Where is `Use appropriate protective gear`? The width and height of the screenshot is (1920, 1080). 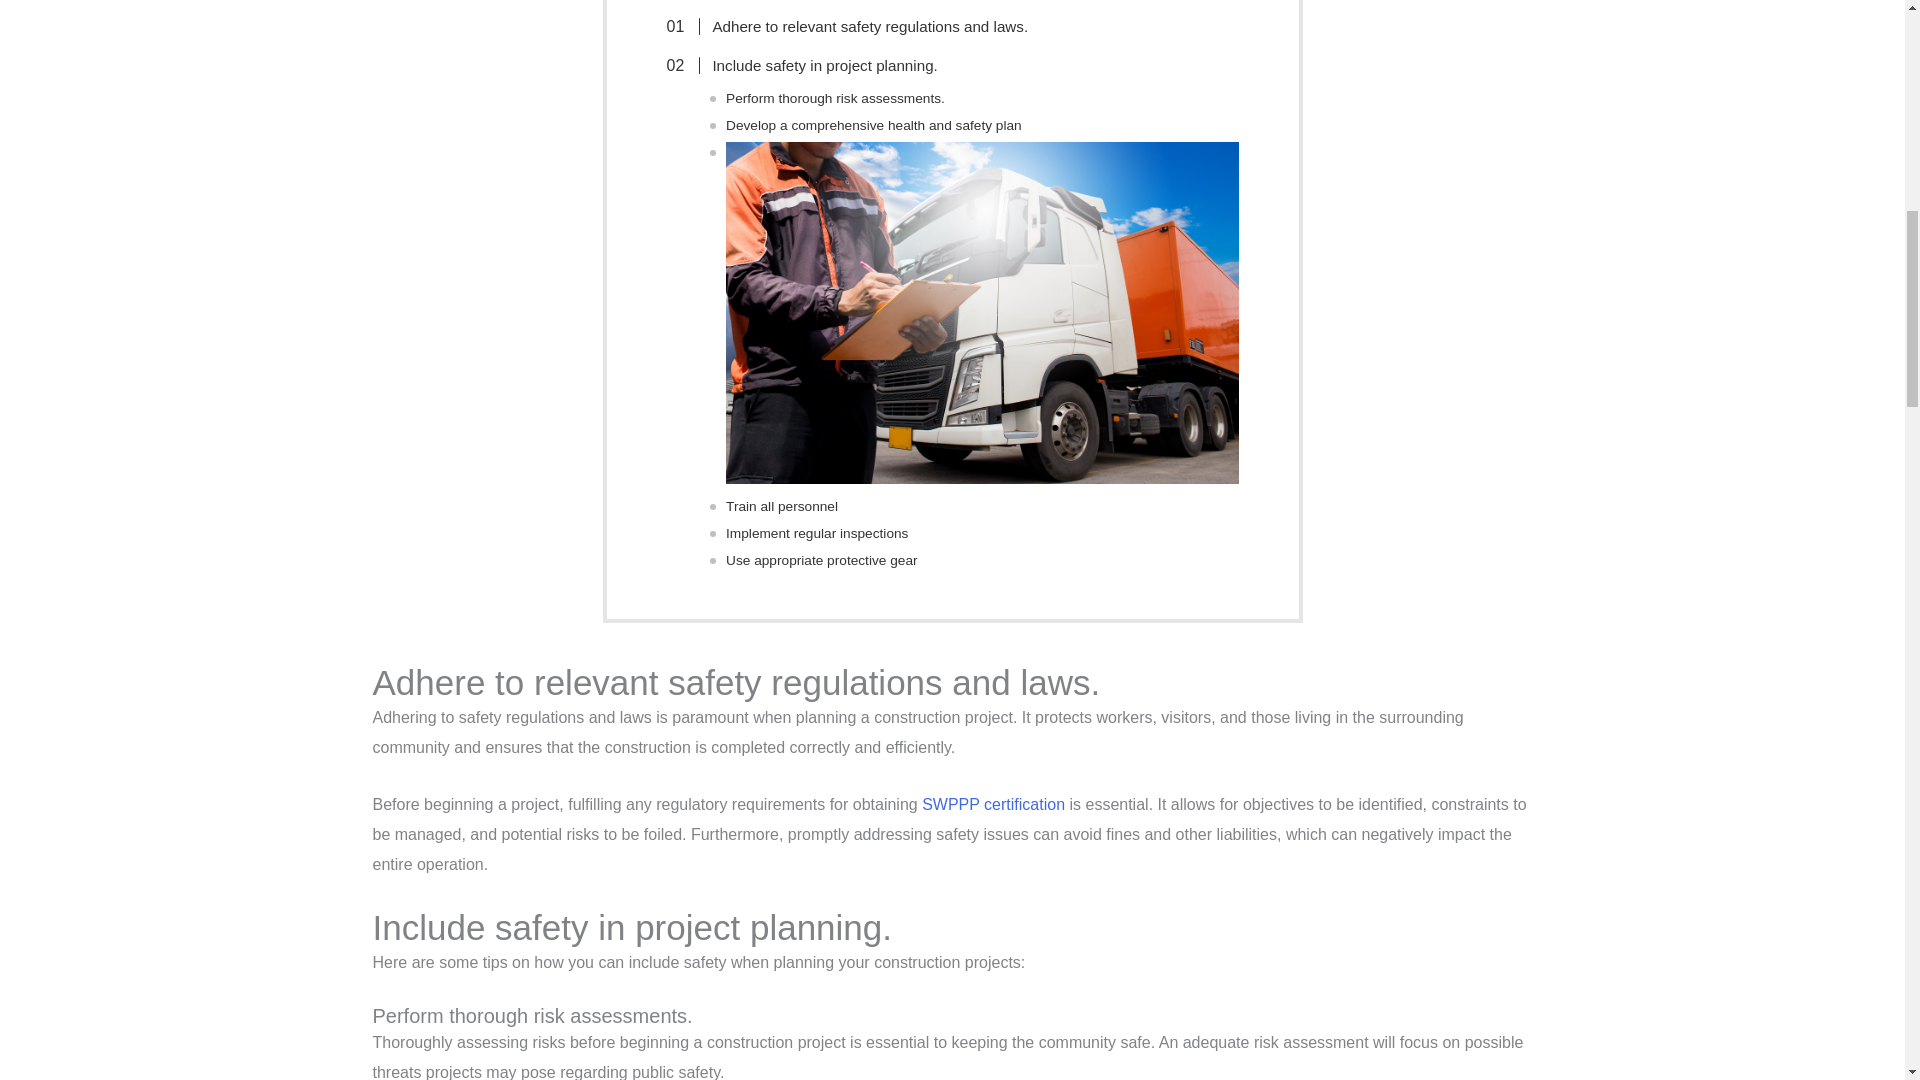
Use appropriate protective gear is located at coordinates (821, 560).